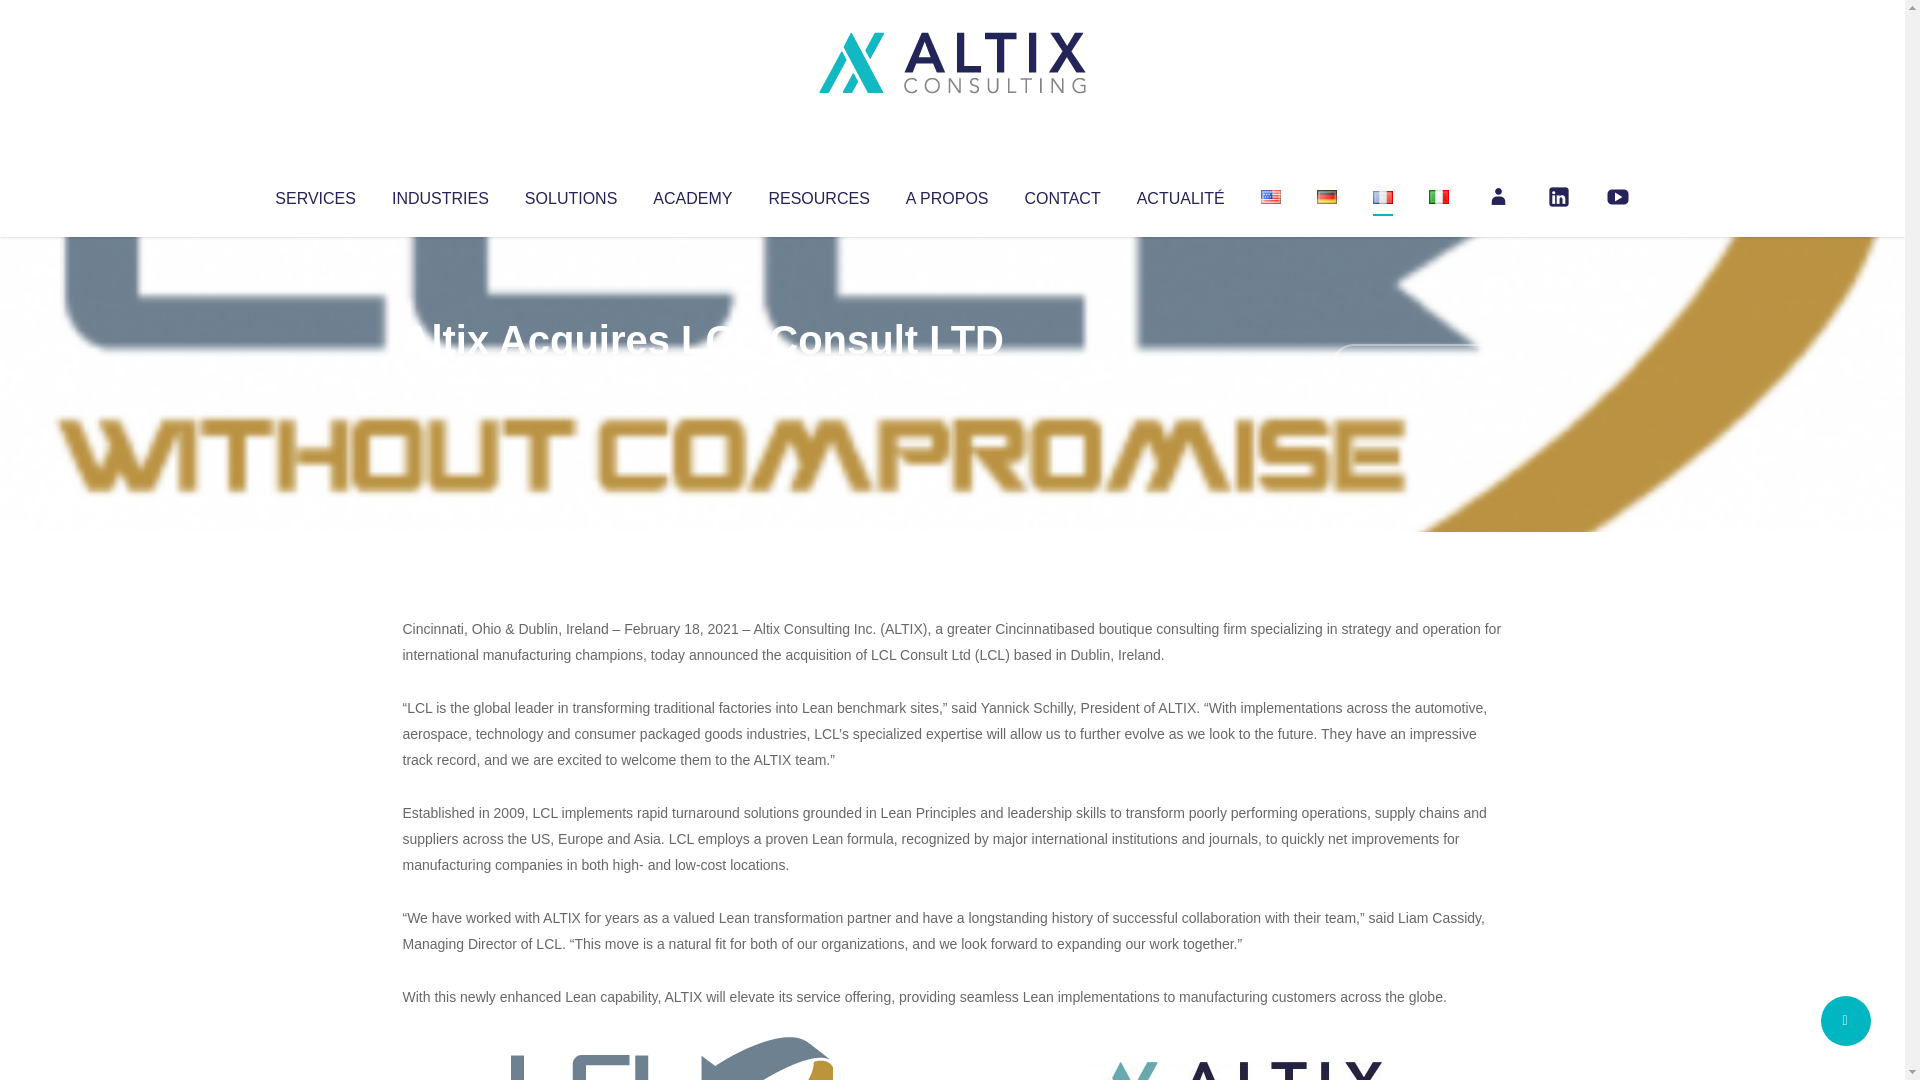 This screenshot has width=1920, height=1080. I want to click on INDUSTRIES, so click(440, 194).